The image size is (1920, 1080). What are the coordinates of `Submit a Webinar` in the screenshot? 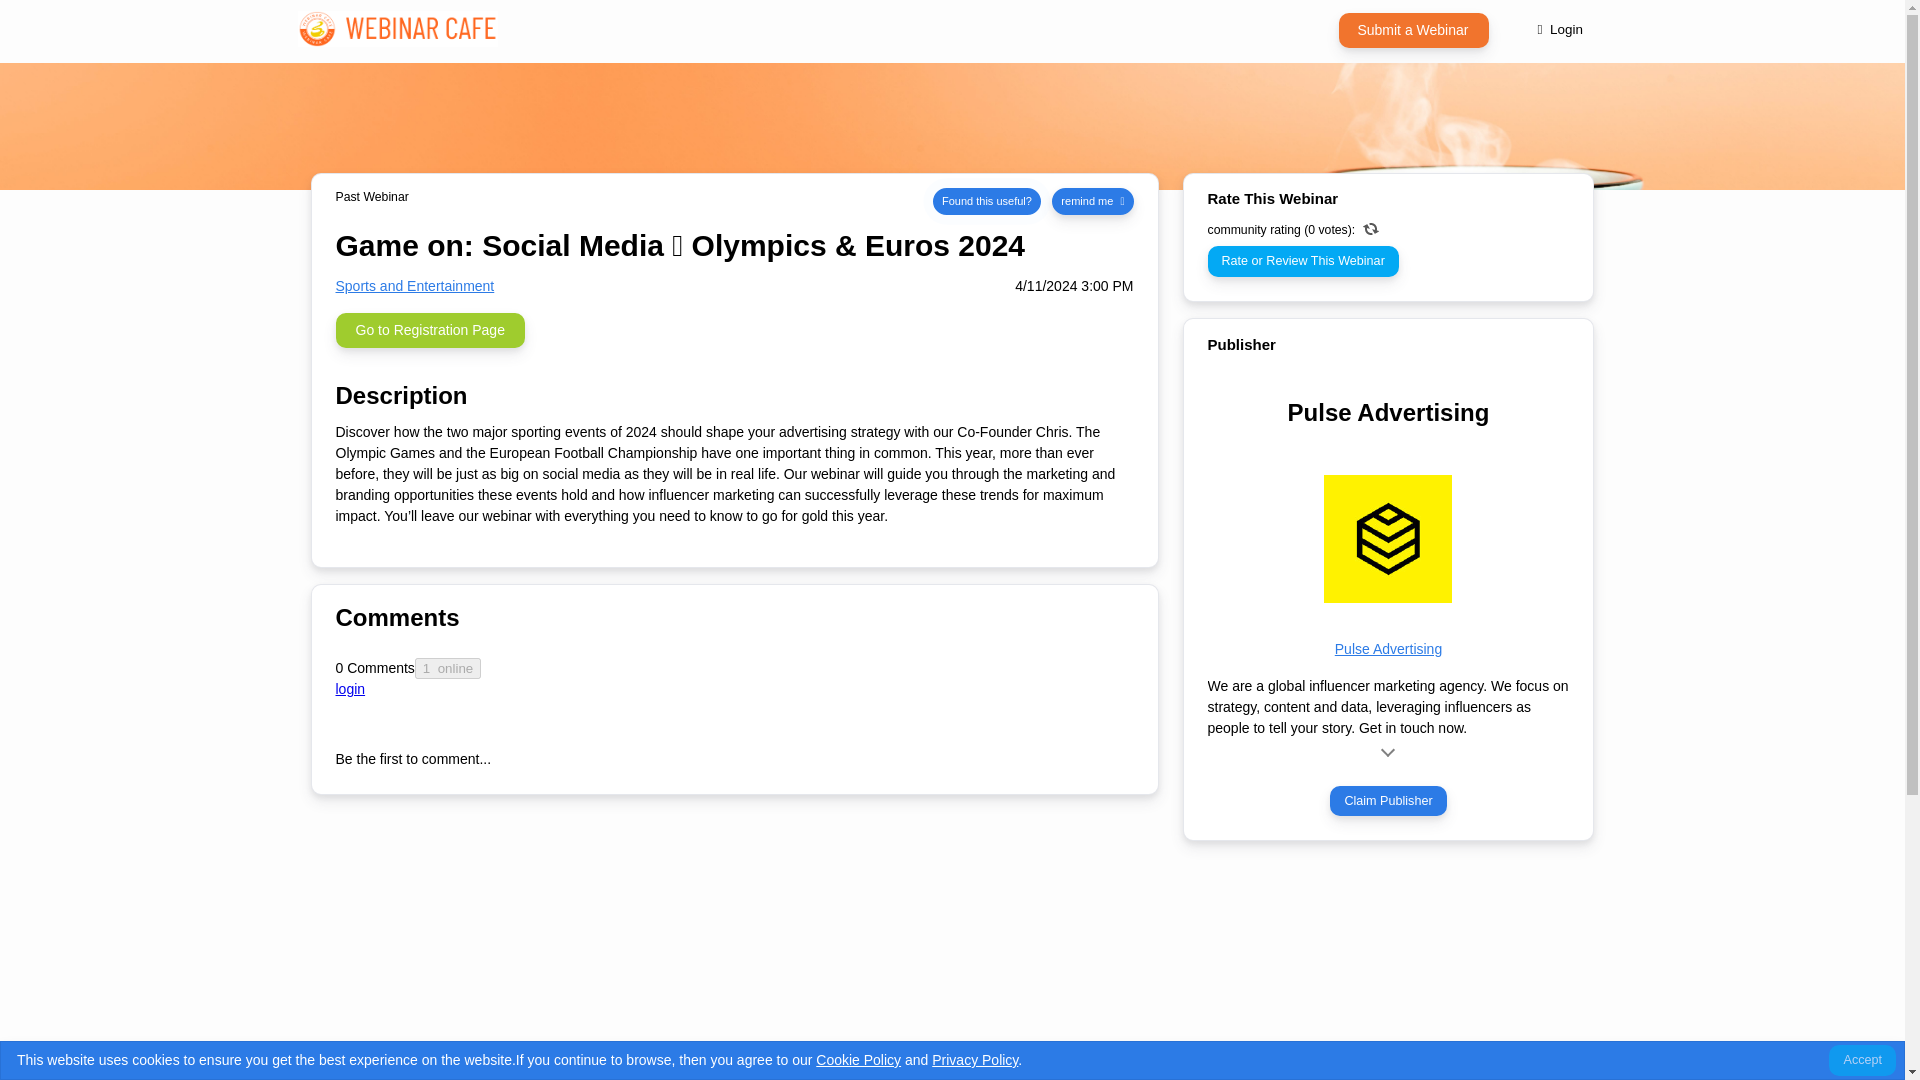 It's located at (1414, 29).